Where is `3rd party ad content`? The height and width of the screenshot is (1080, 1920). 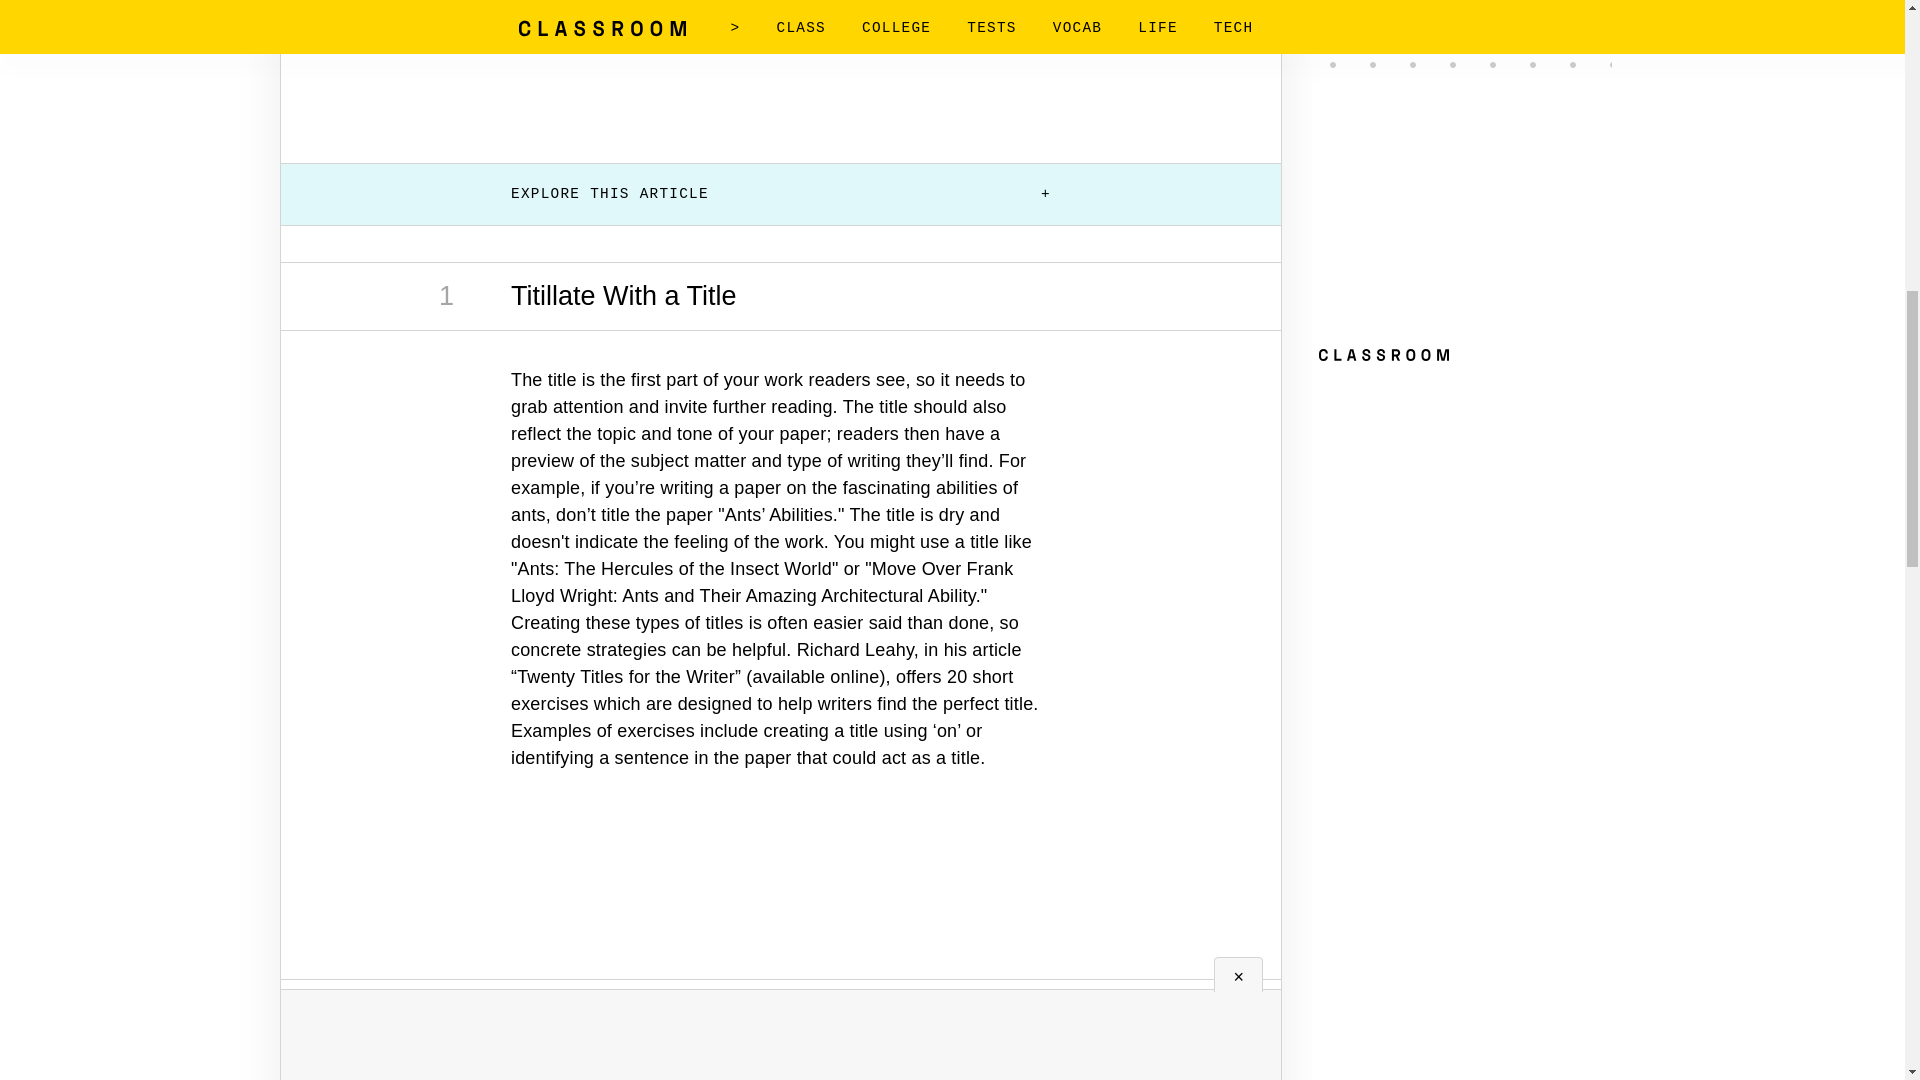 3rd party ad content is located at coordinates (781, 64).